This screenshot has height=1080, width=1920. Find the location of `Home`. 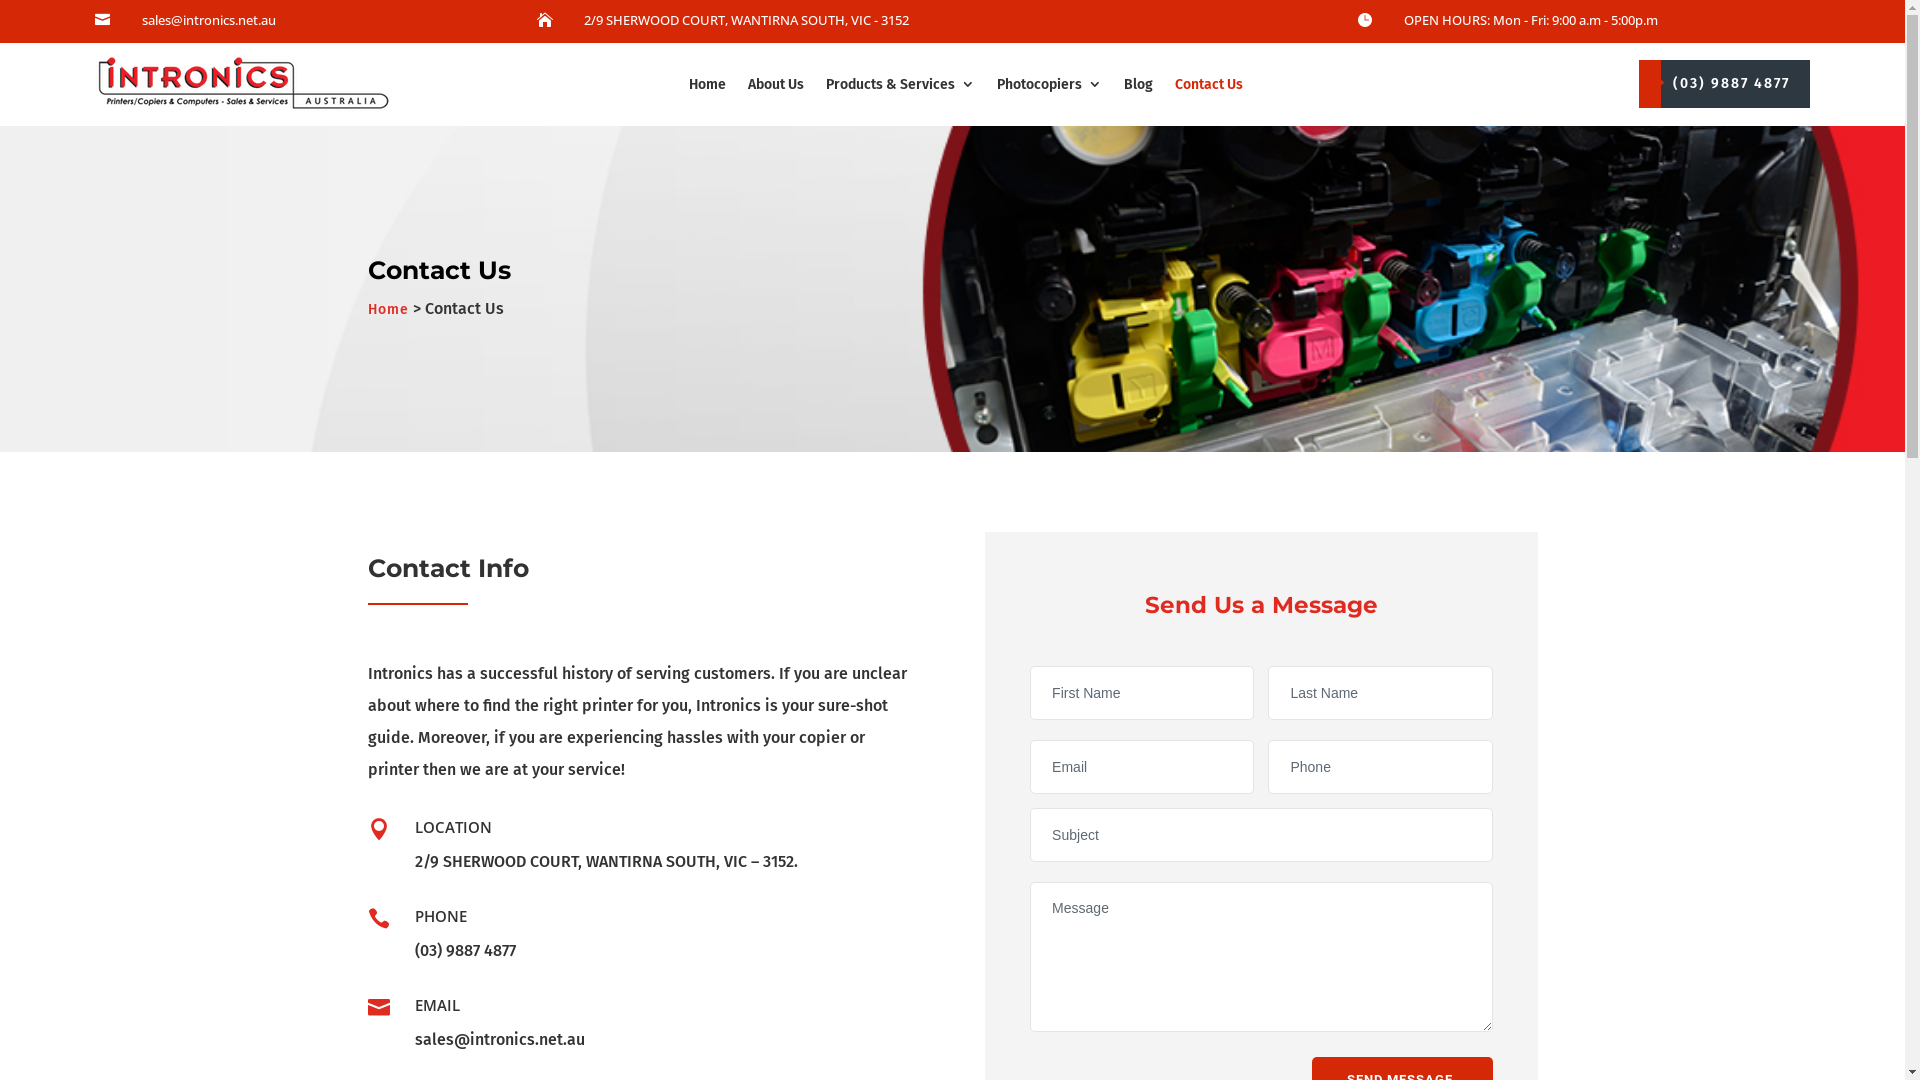

Home is located at coordinates (708, 84).